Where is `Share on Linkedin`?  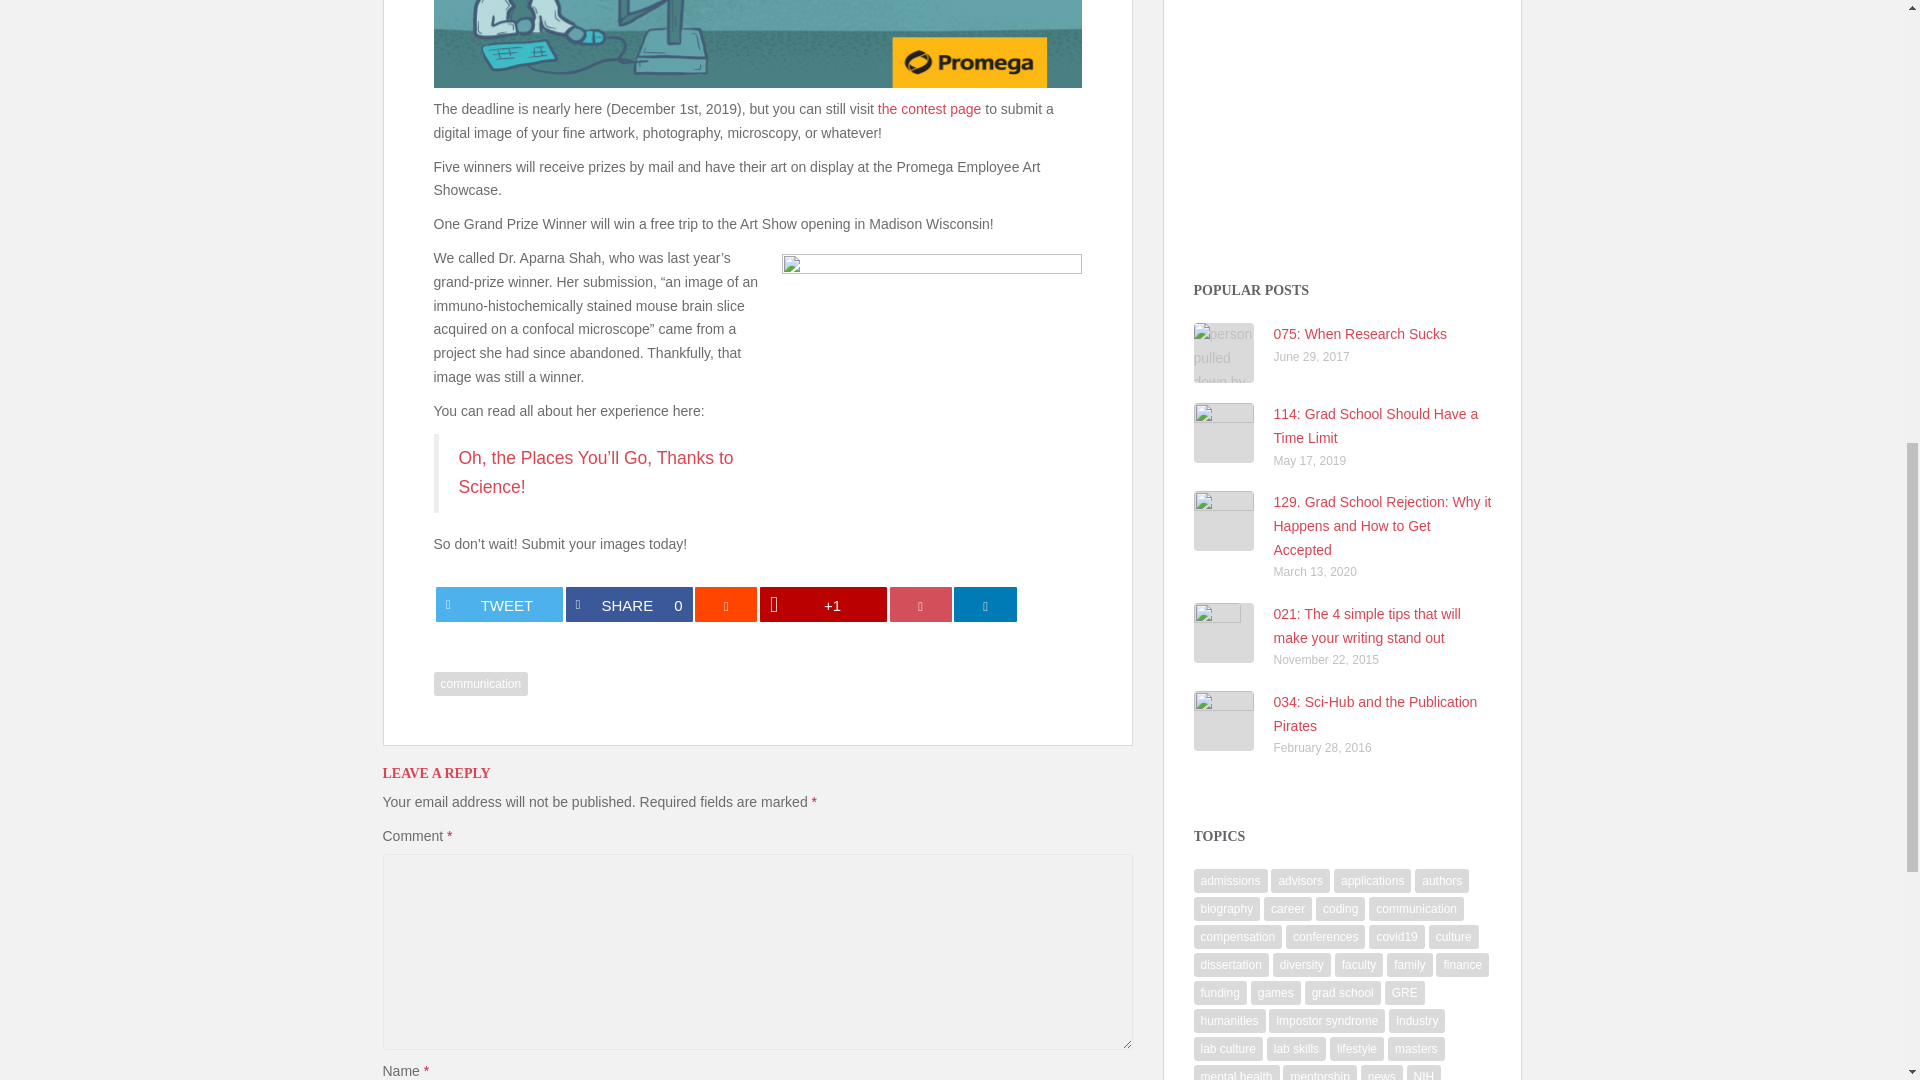
Share on Linkedin is located at coordinates (984, 604).